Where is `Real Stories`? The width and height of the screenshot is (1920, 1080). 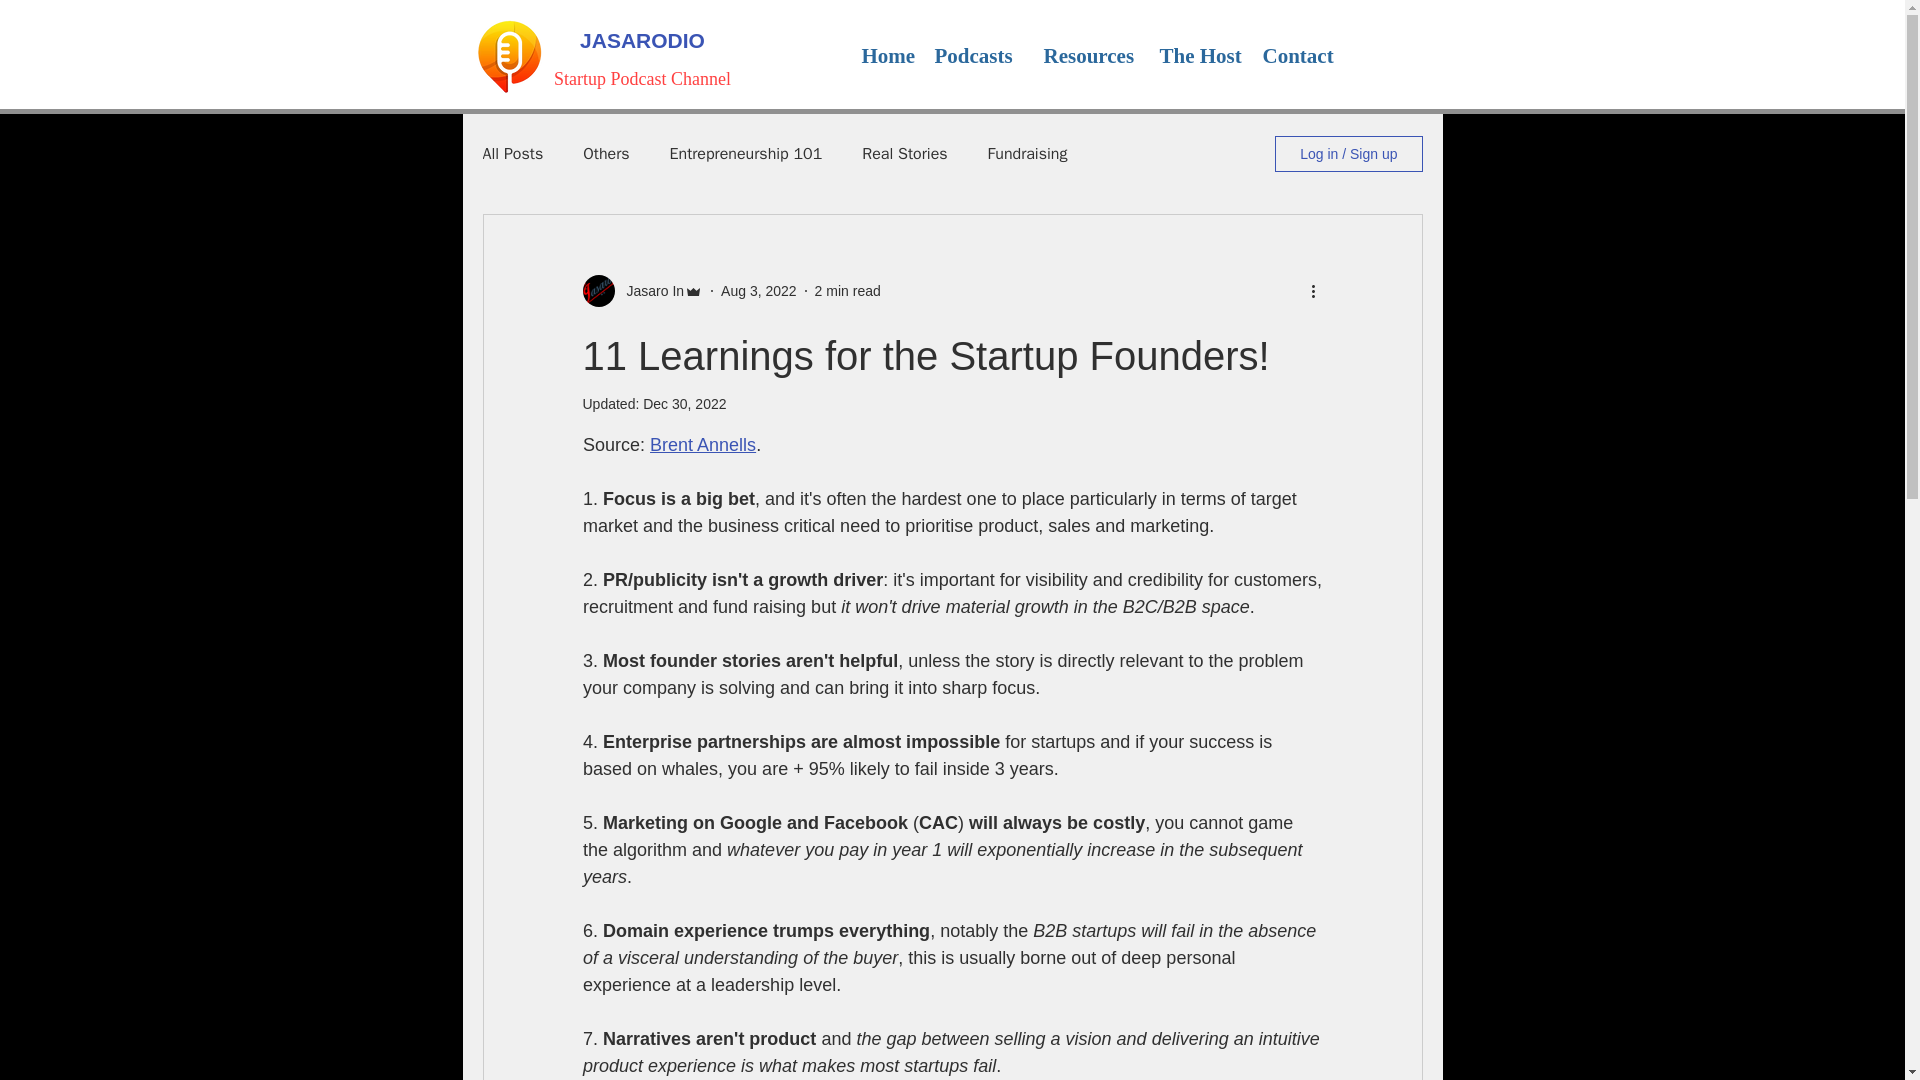 Real Stories is located at coordinates (904, 154).